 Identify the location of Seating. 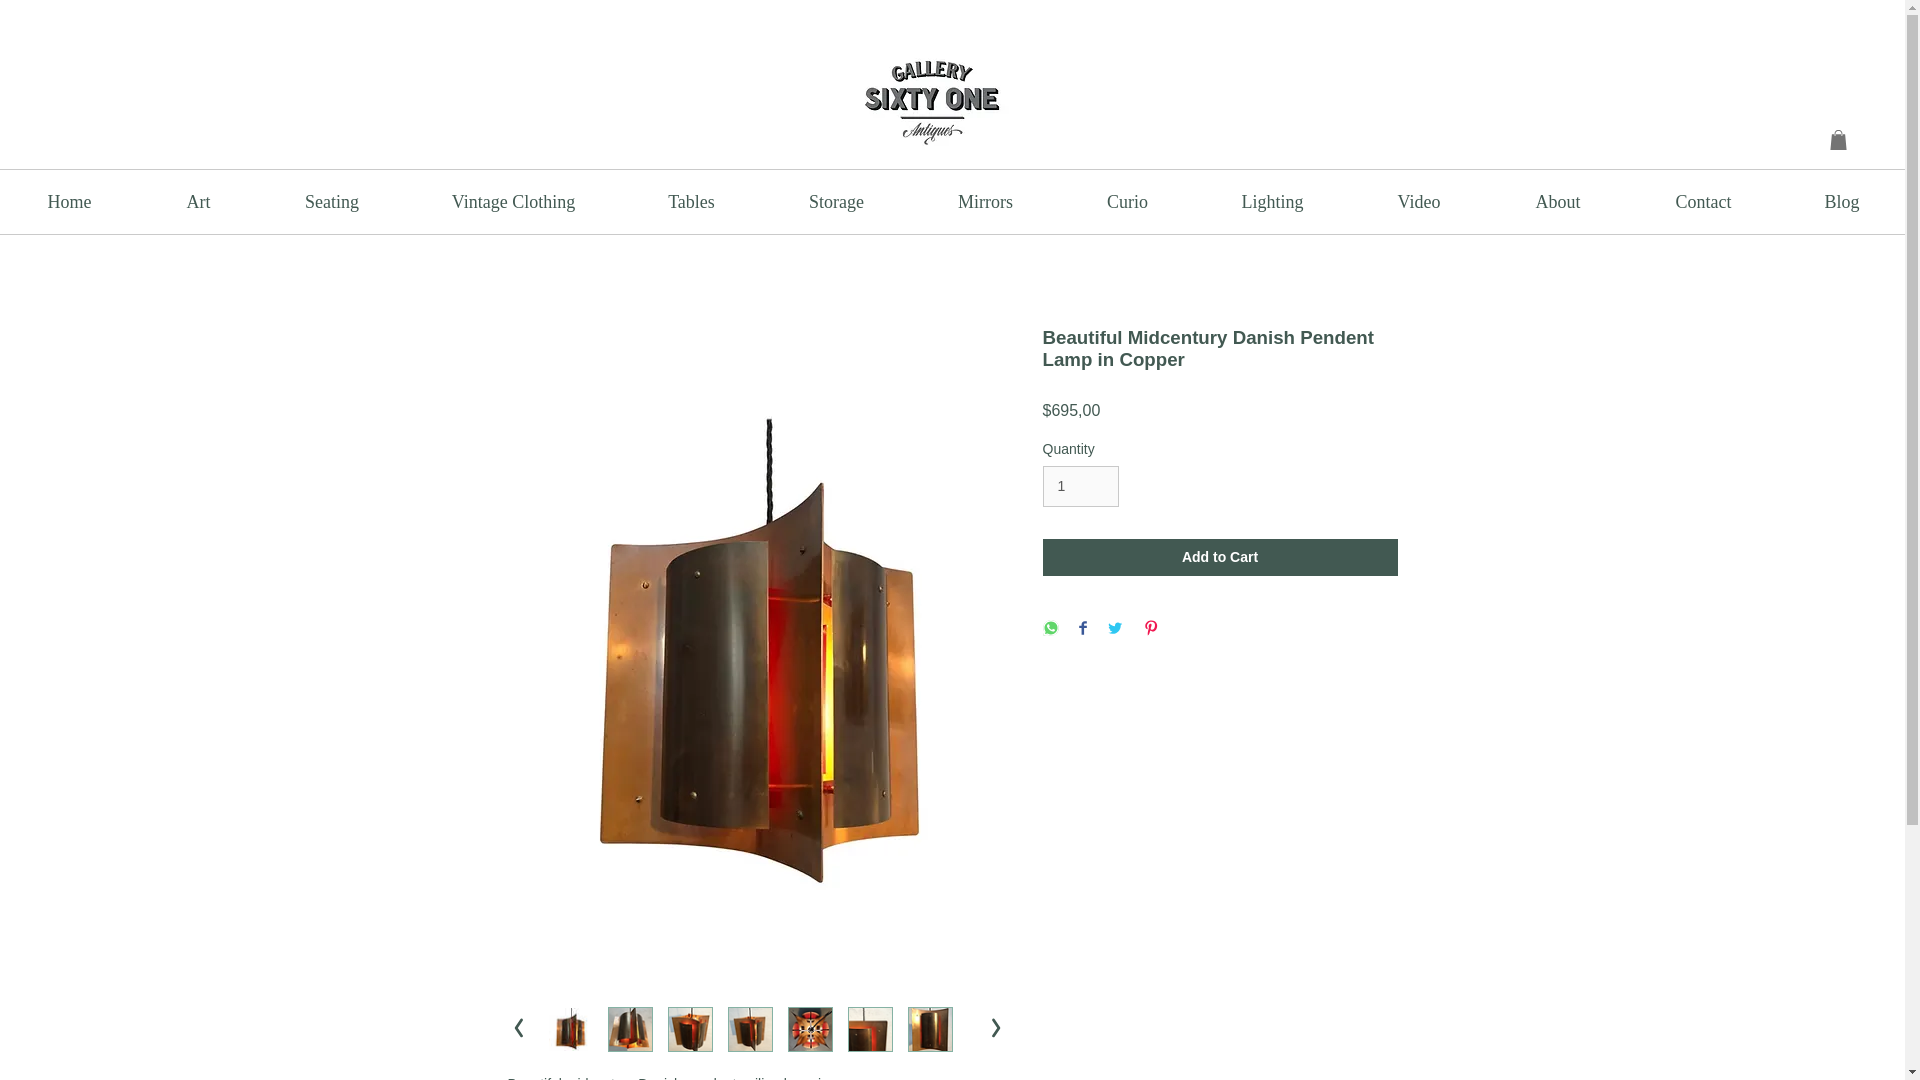
(331, 202).